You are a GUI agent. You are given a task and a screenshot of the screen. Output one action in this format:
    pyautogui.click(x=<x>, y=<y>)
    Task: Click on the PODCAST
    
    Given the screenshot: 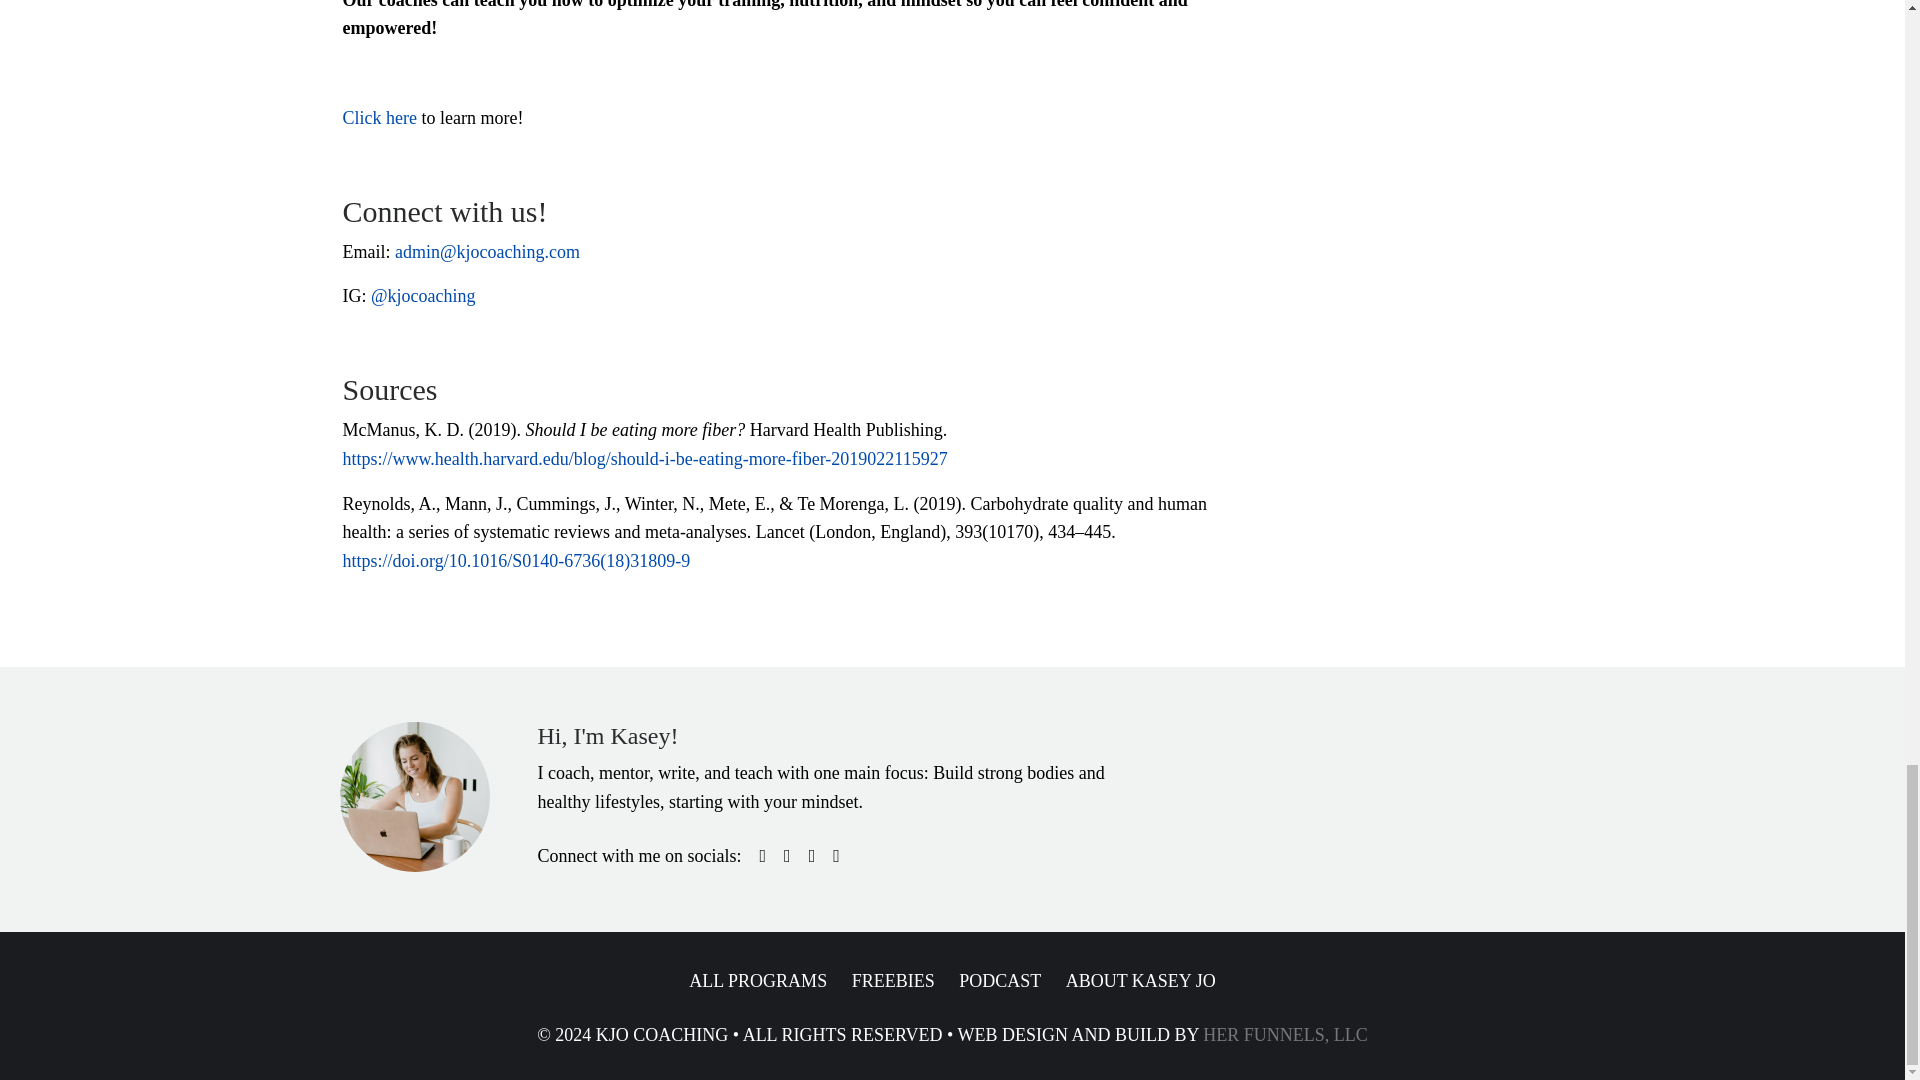 What is the action you would take?
    pyautogui.click(x=999, y=980)
    